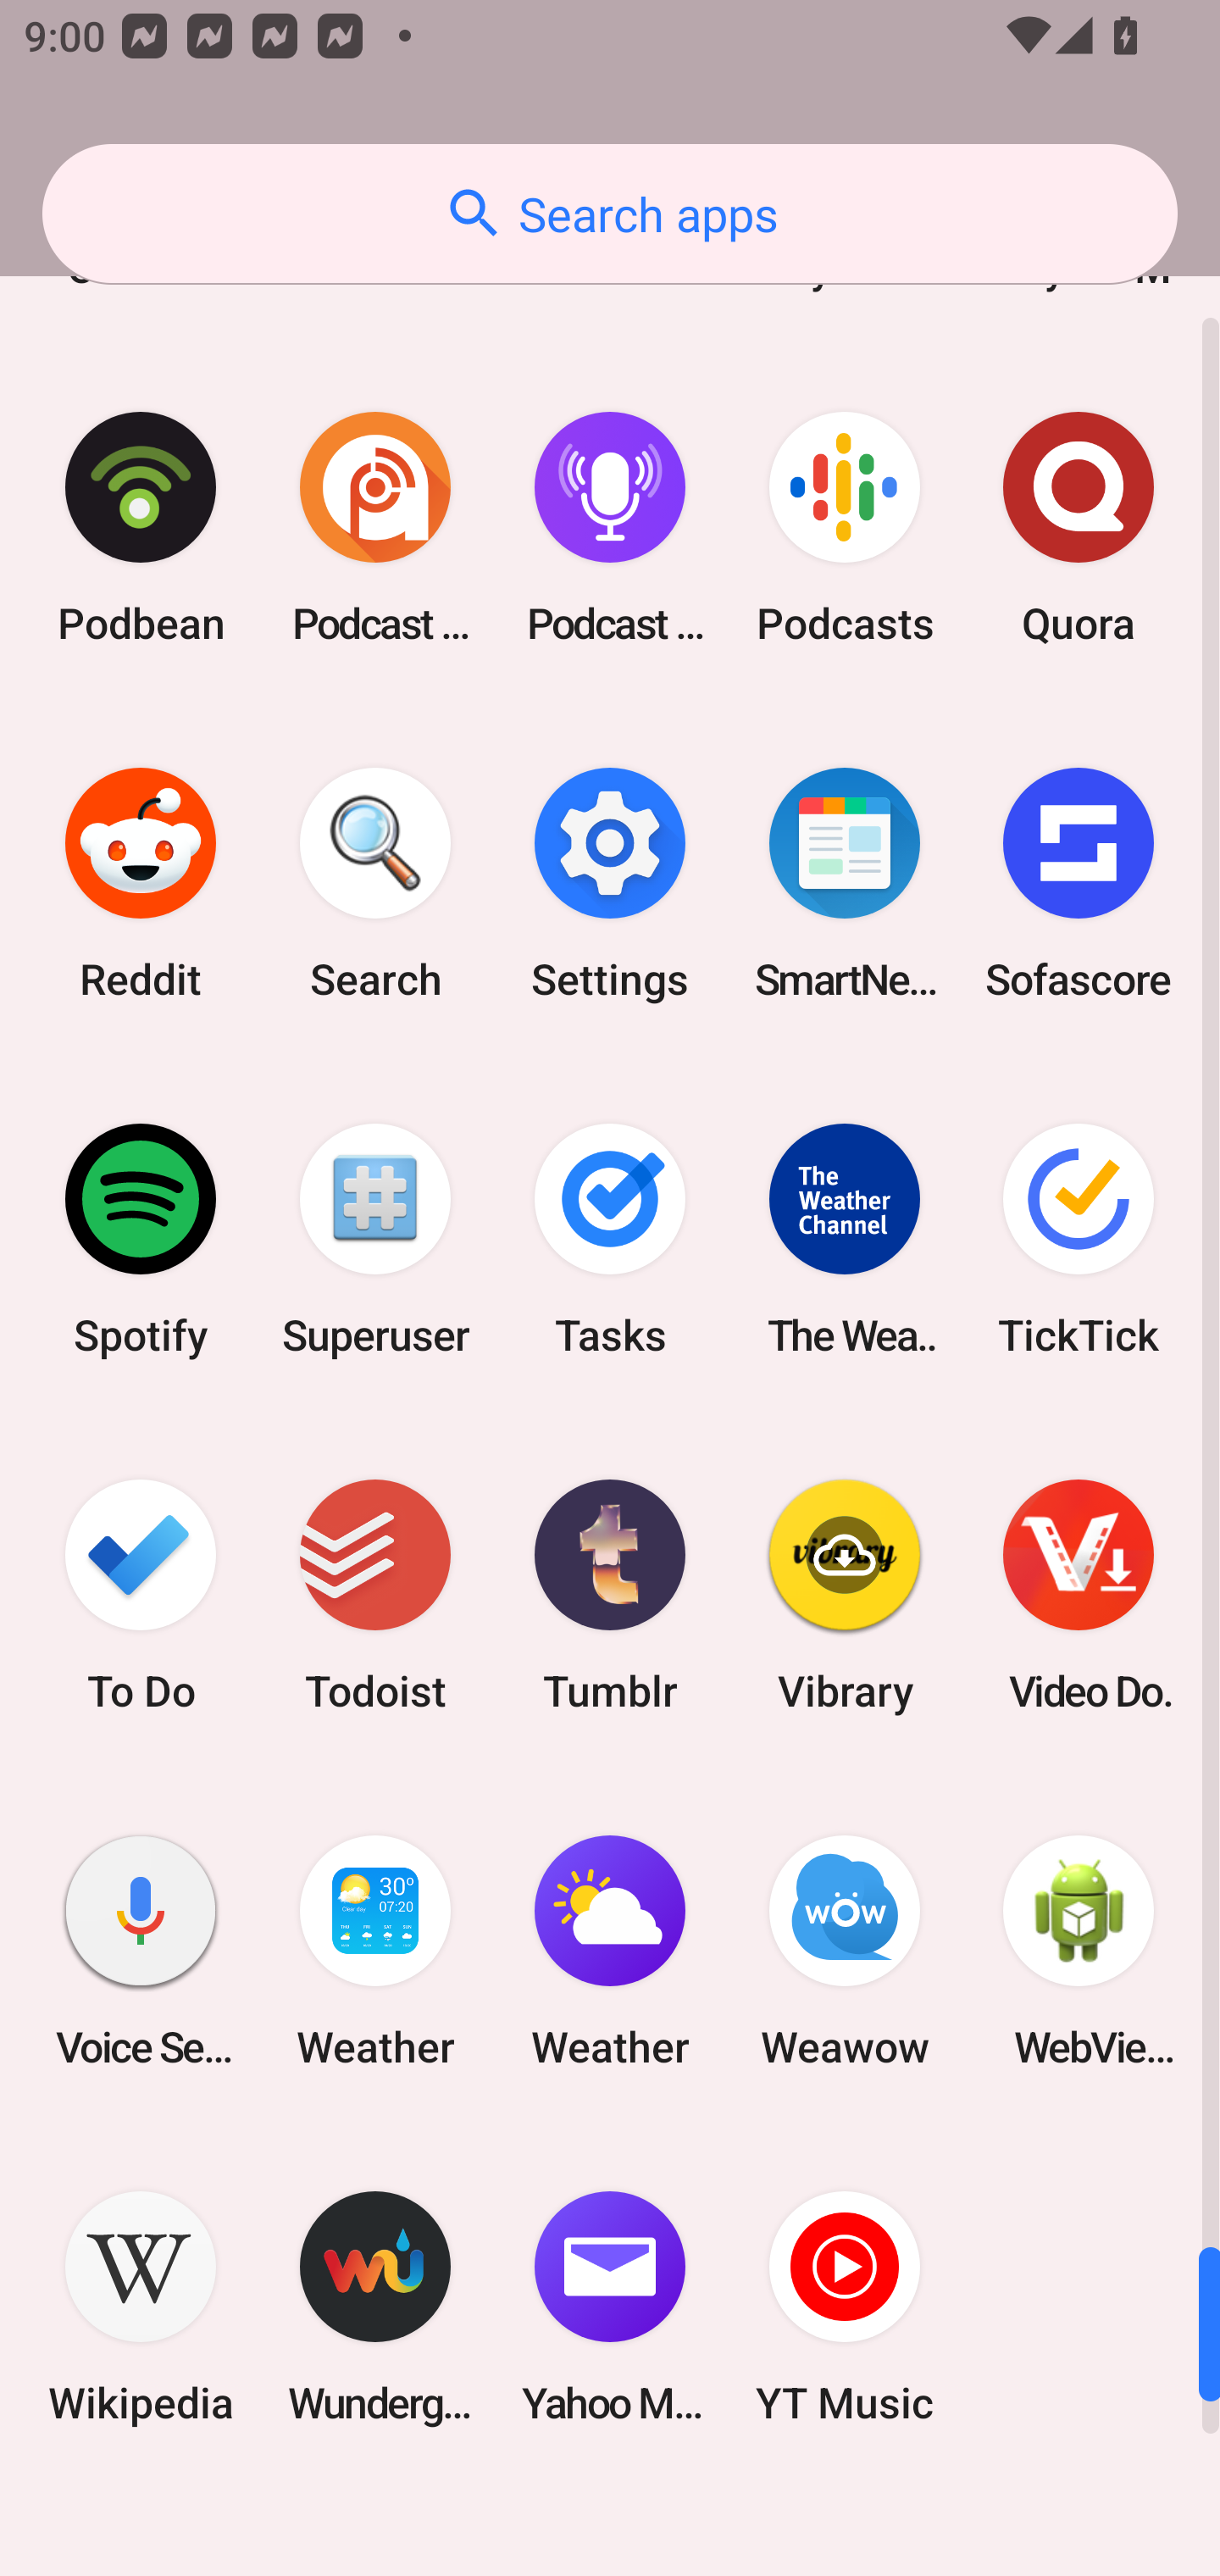 This screenshot has width=1220, height=2576. Describe the element at coordinates (375, 1951) in the screenshot. I see `Weather` at that location.